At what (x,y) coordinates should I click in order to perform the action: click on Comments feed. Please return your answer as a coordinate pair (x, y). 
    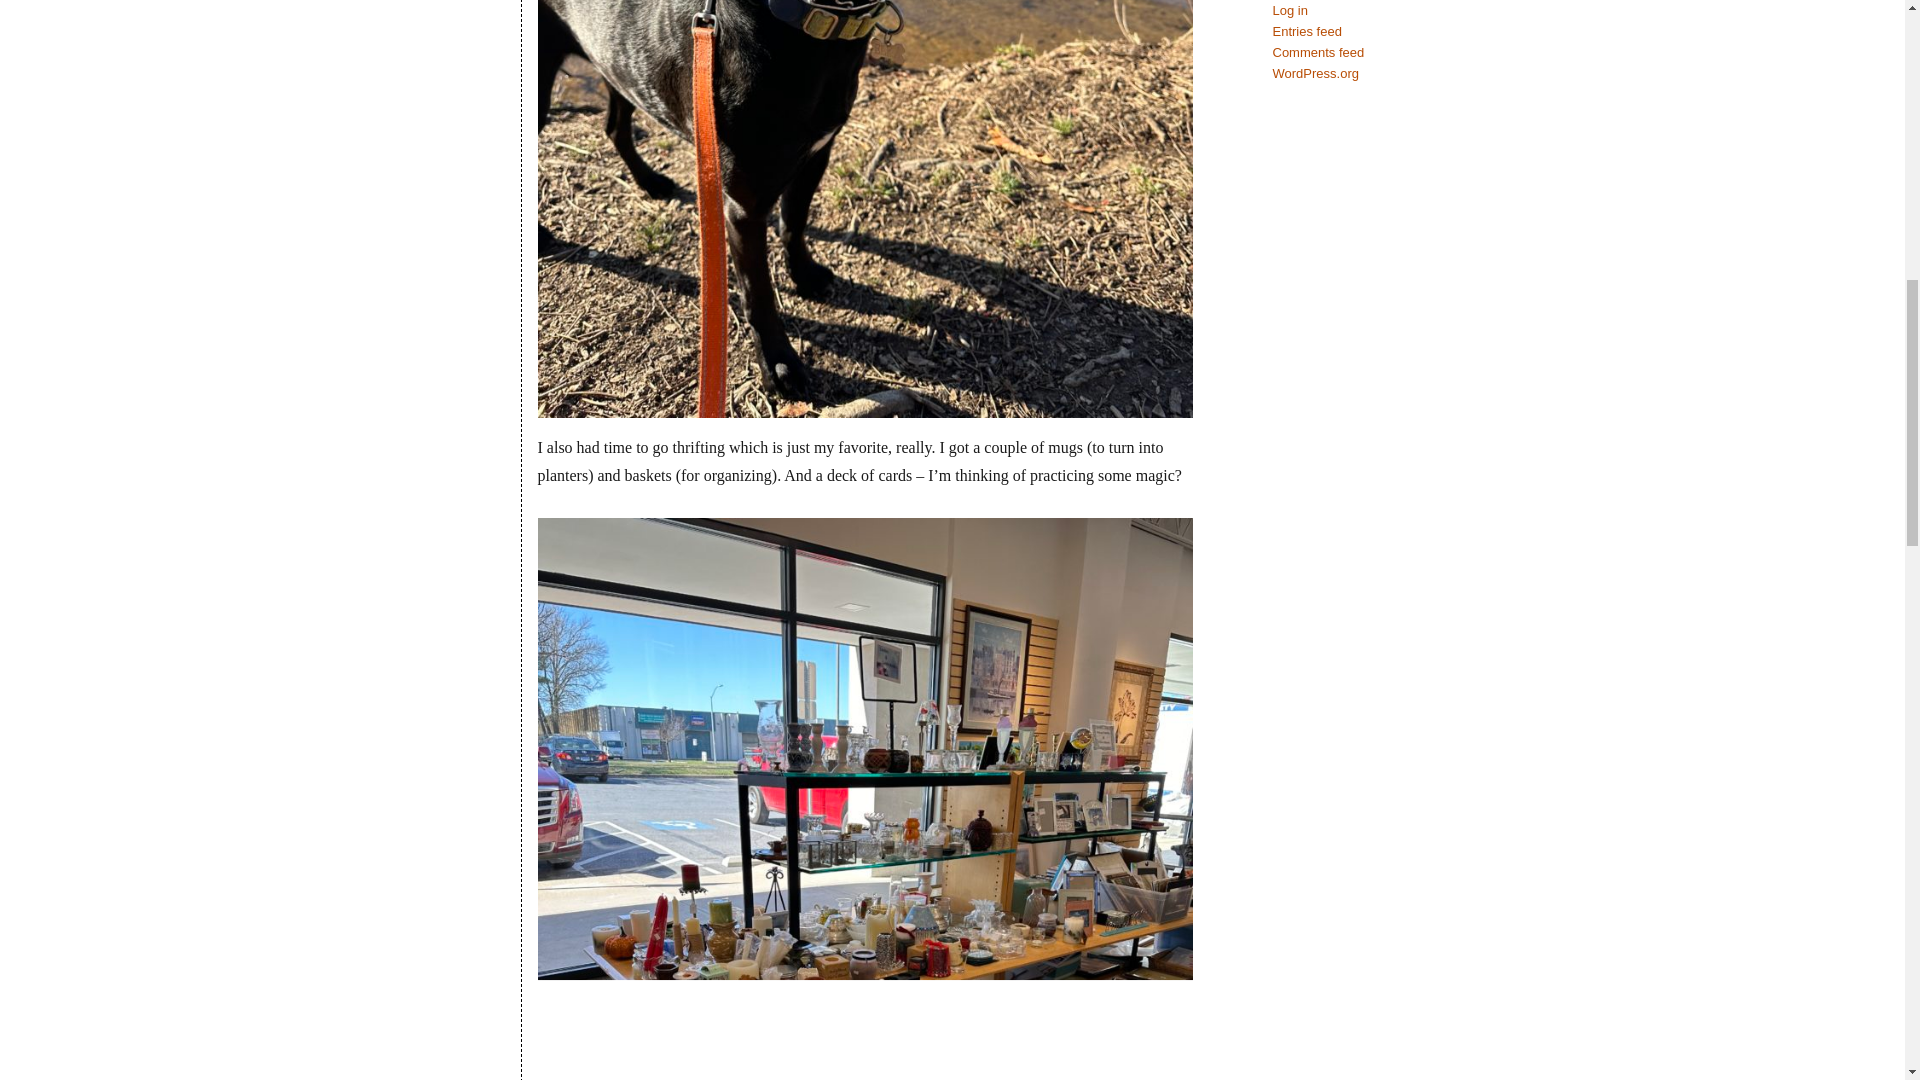
    Looking at the image, I should click on (1317, 52).